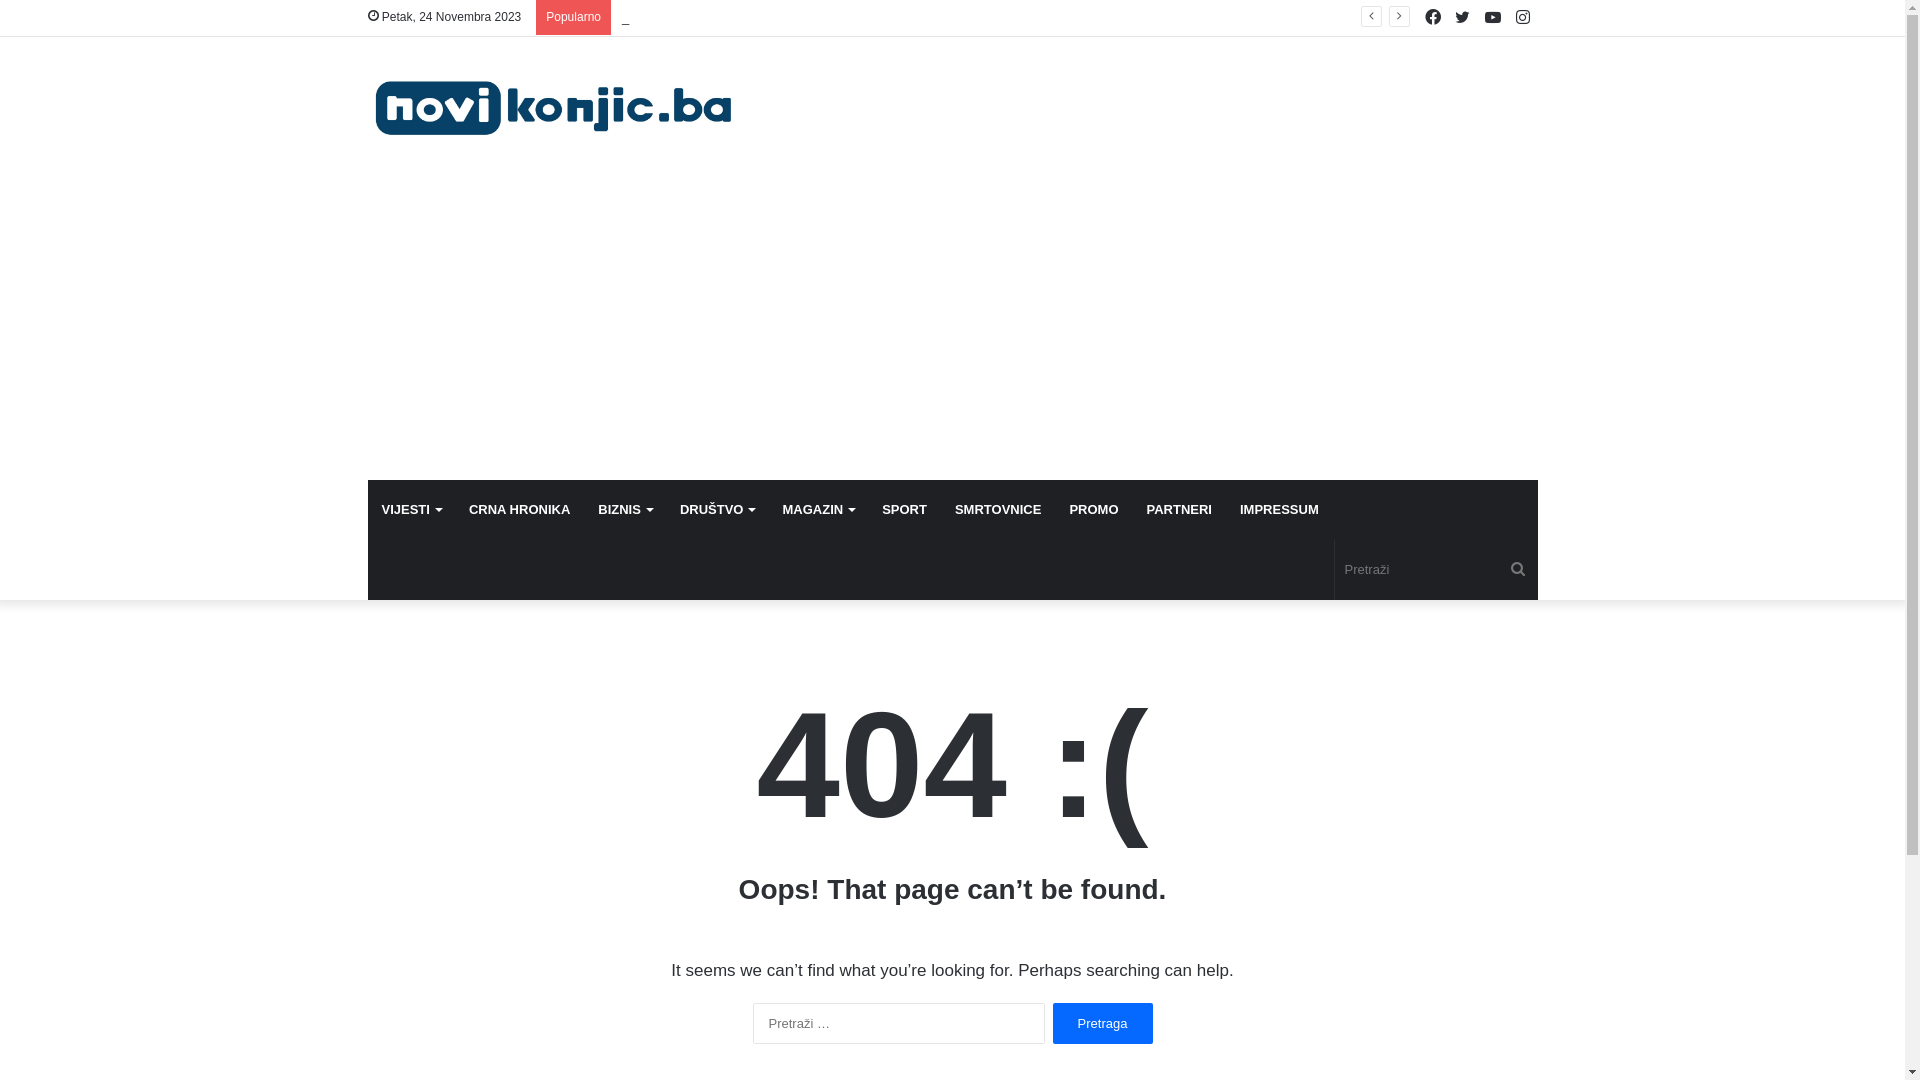  I want to click on CRNA HRONIKA, so click(520, 510).